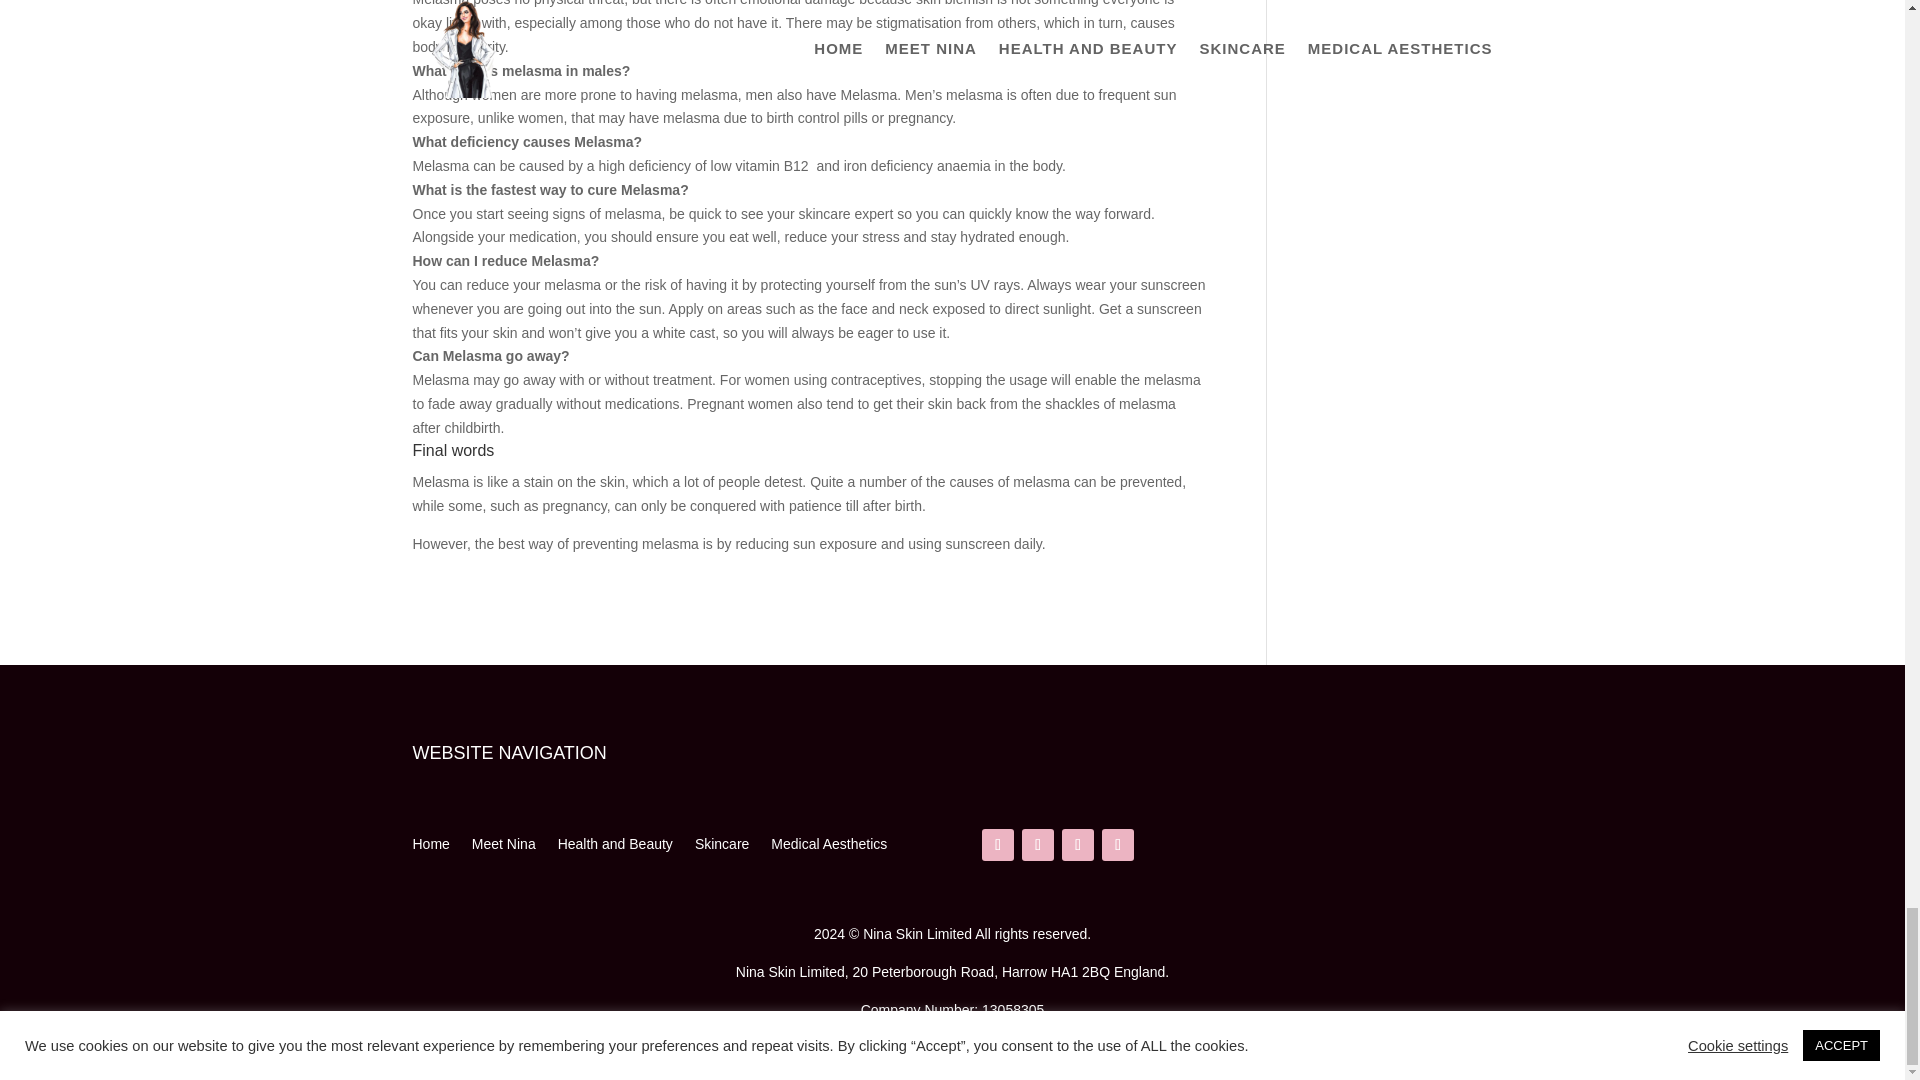 The height and width of the screenshot is (1080, 1920). What do you see at coordinates (829, 848) in the screenshot?
I see `Medical Aesthetics` at bounding box center [829, 848].